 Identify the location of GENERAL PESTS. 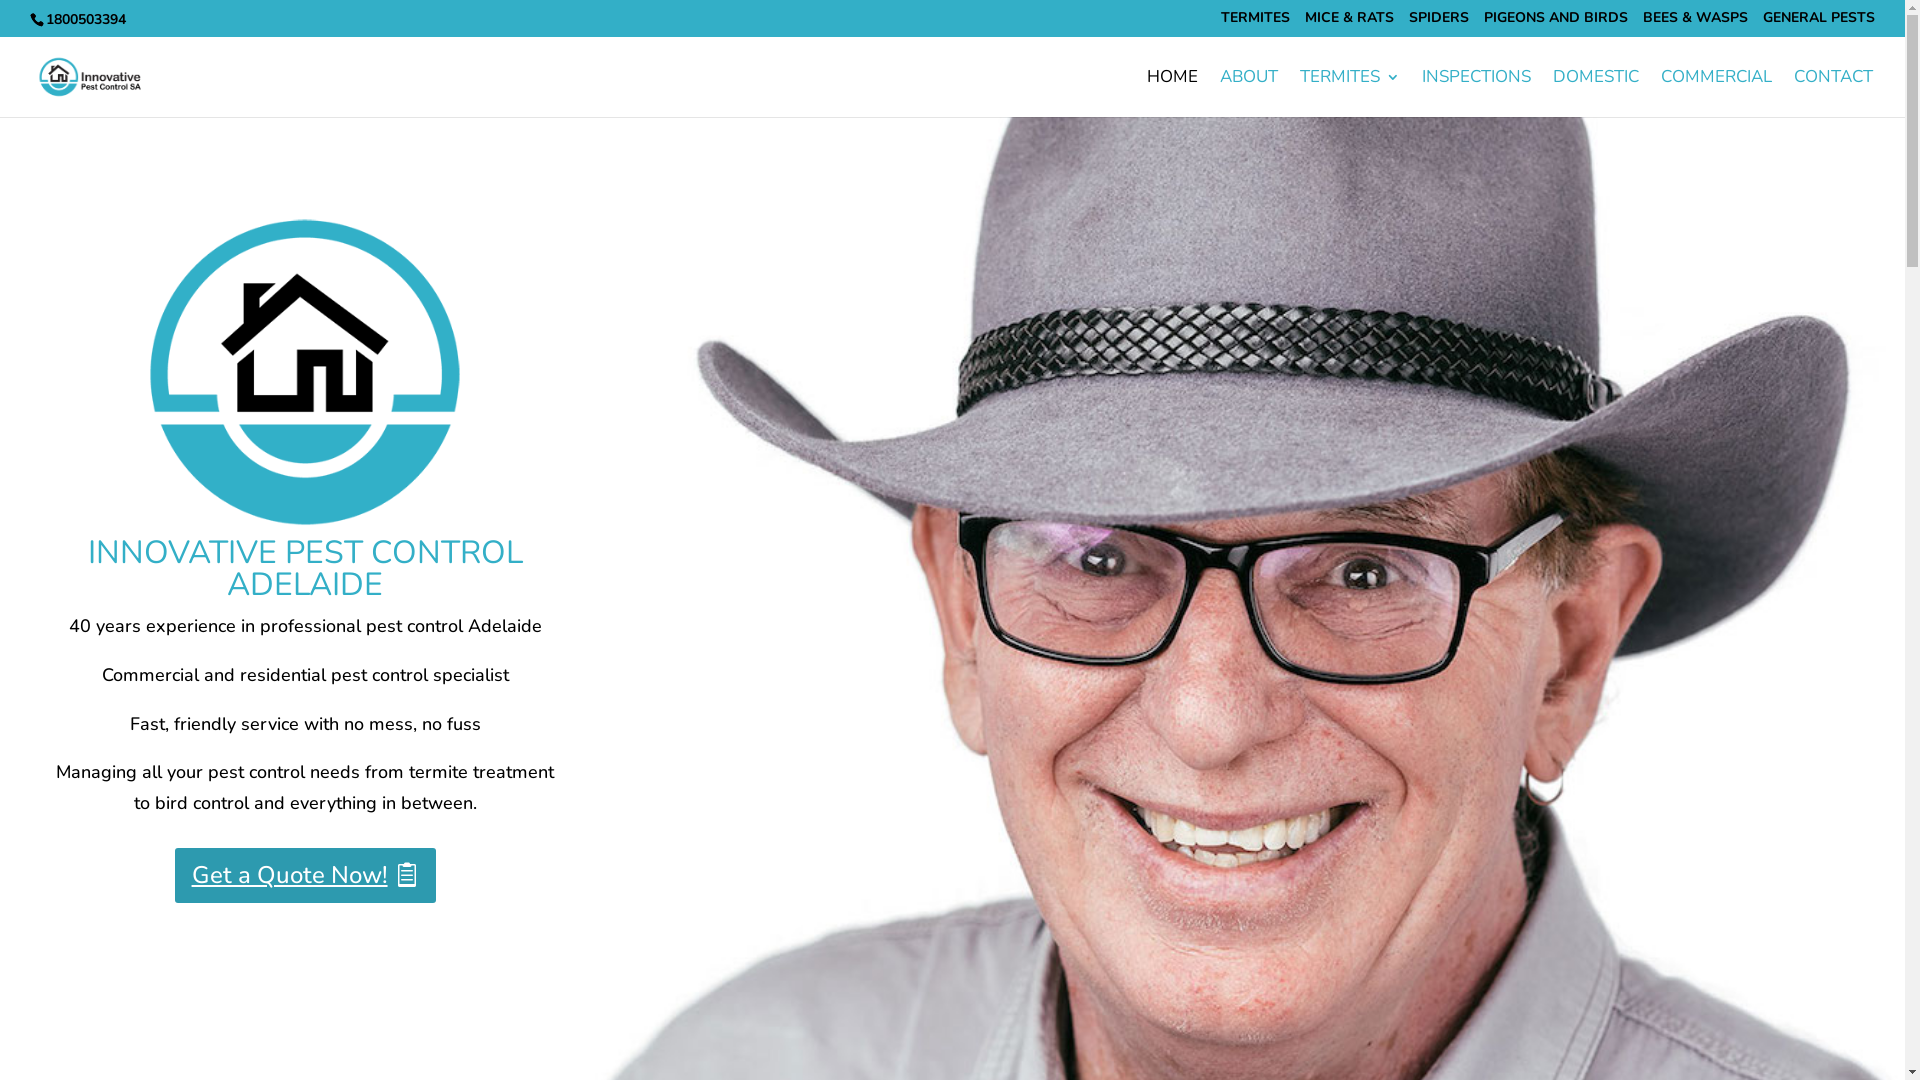
(1819, 22).